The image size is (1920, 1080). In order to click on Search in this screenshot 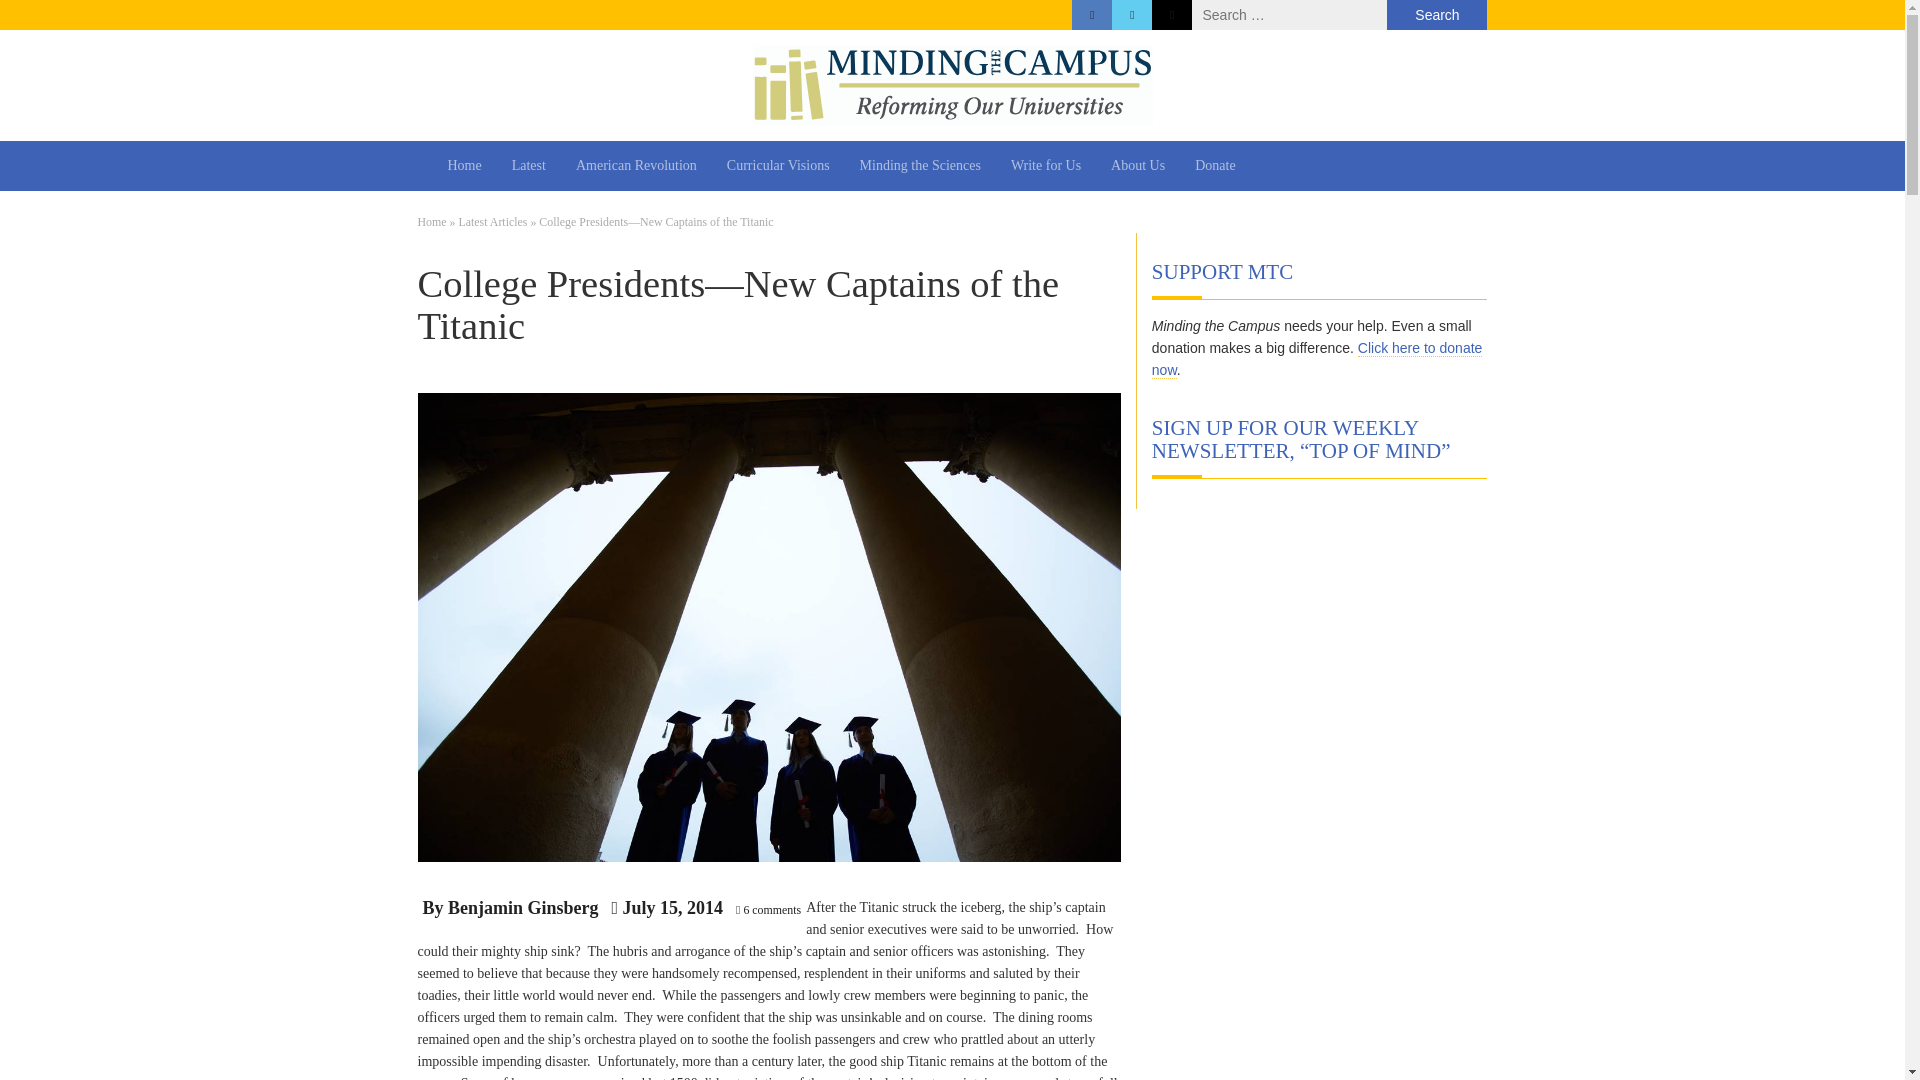, I will do `click(1436, 15)`.